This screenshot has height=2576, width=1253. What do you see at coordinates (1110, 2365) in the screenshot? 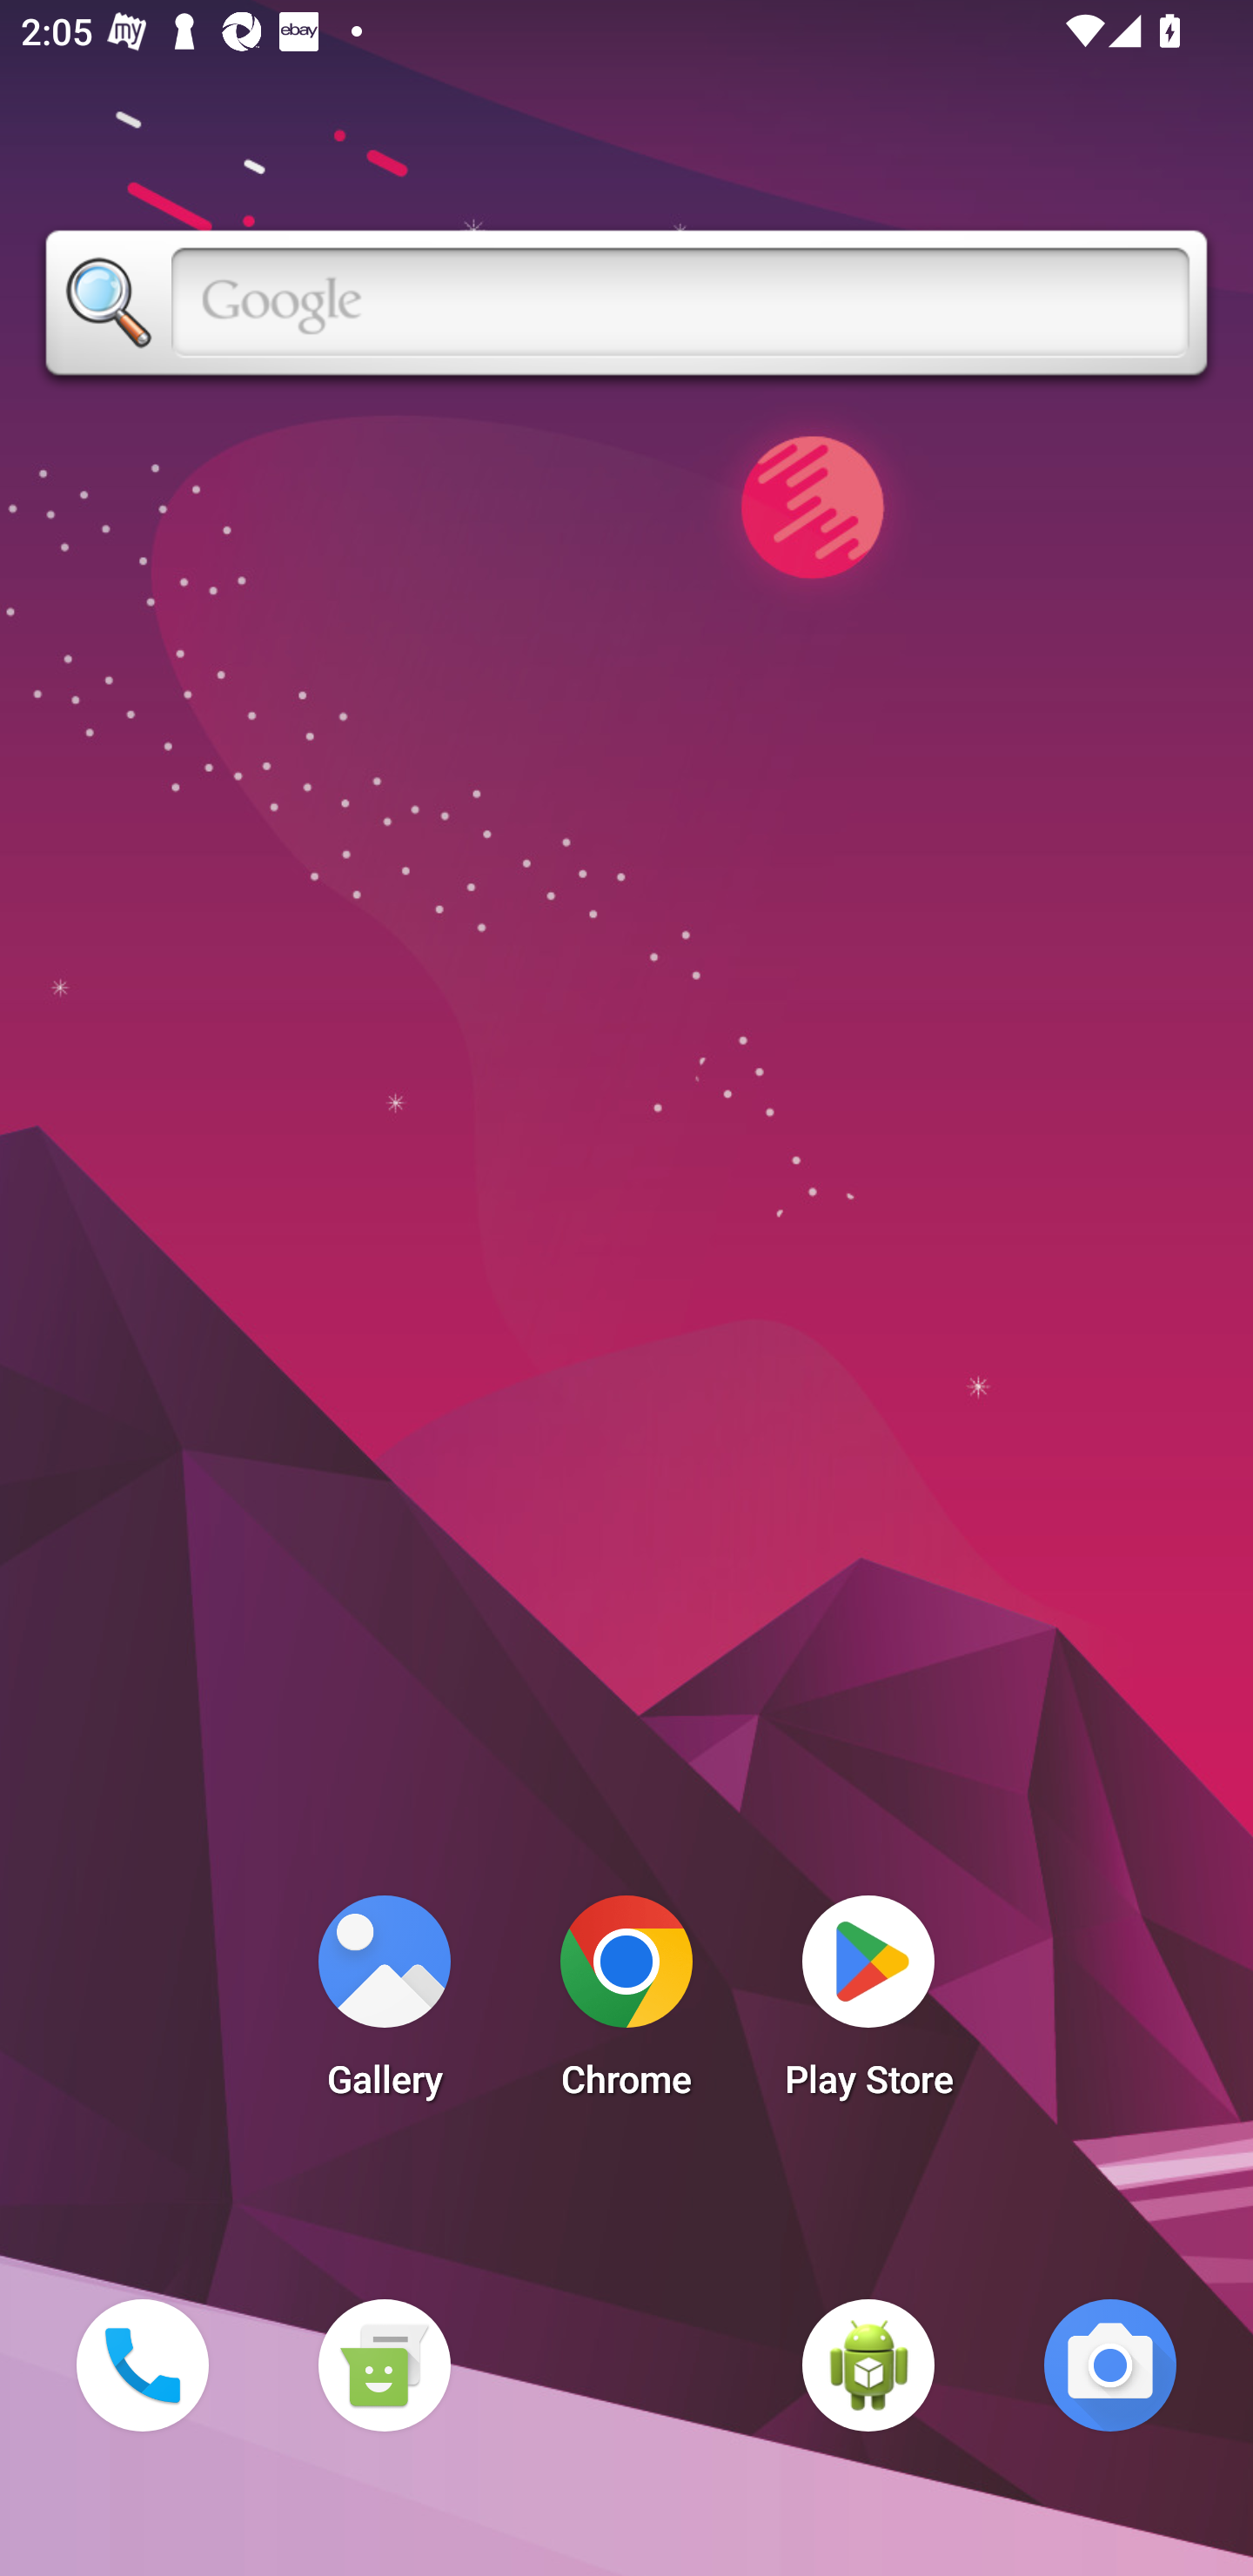
I see `Camera` at bounding box center [1110, 2365].